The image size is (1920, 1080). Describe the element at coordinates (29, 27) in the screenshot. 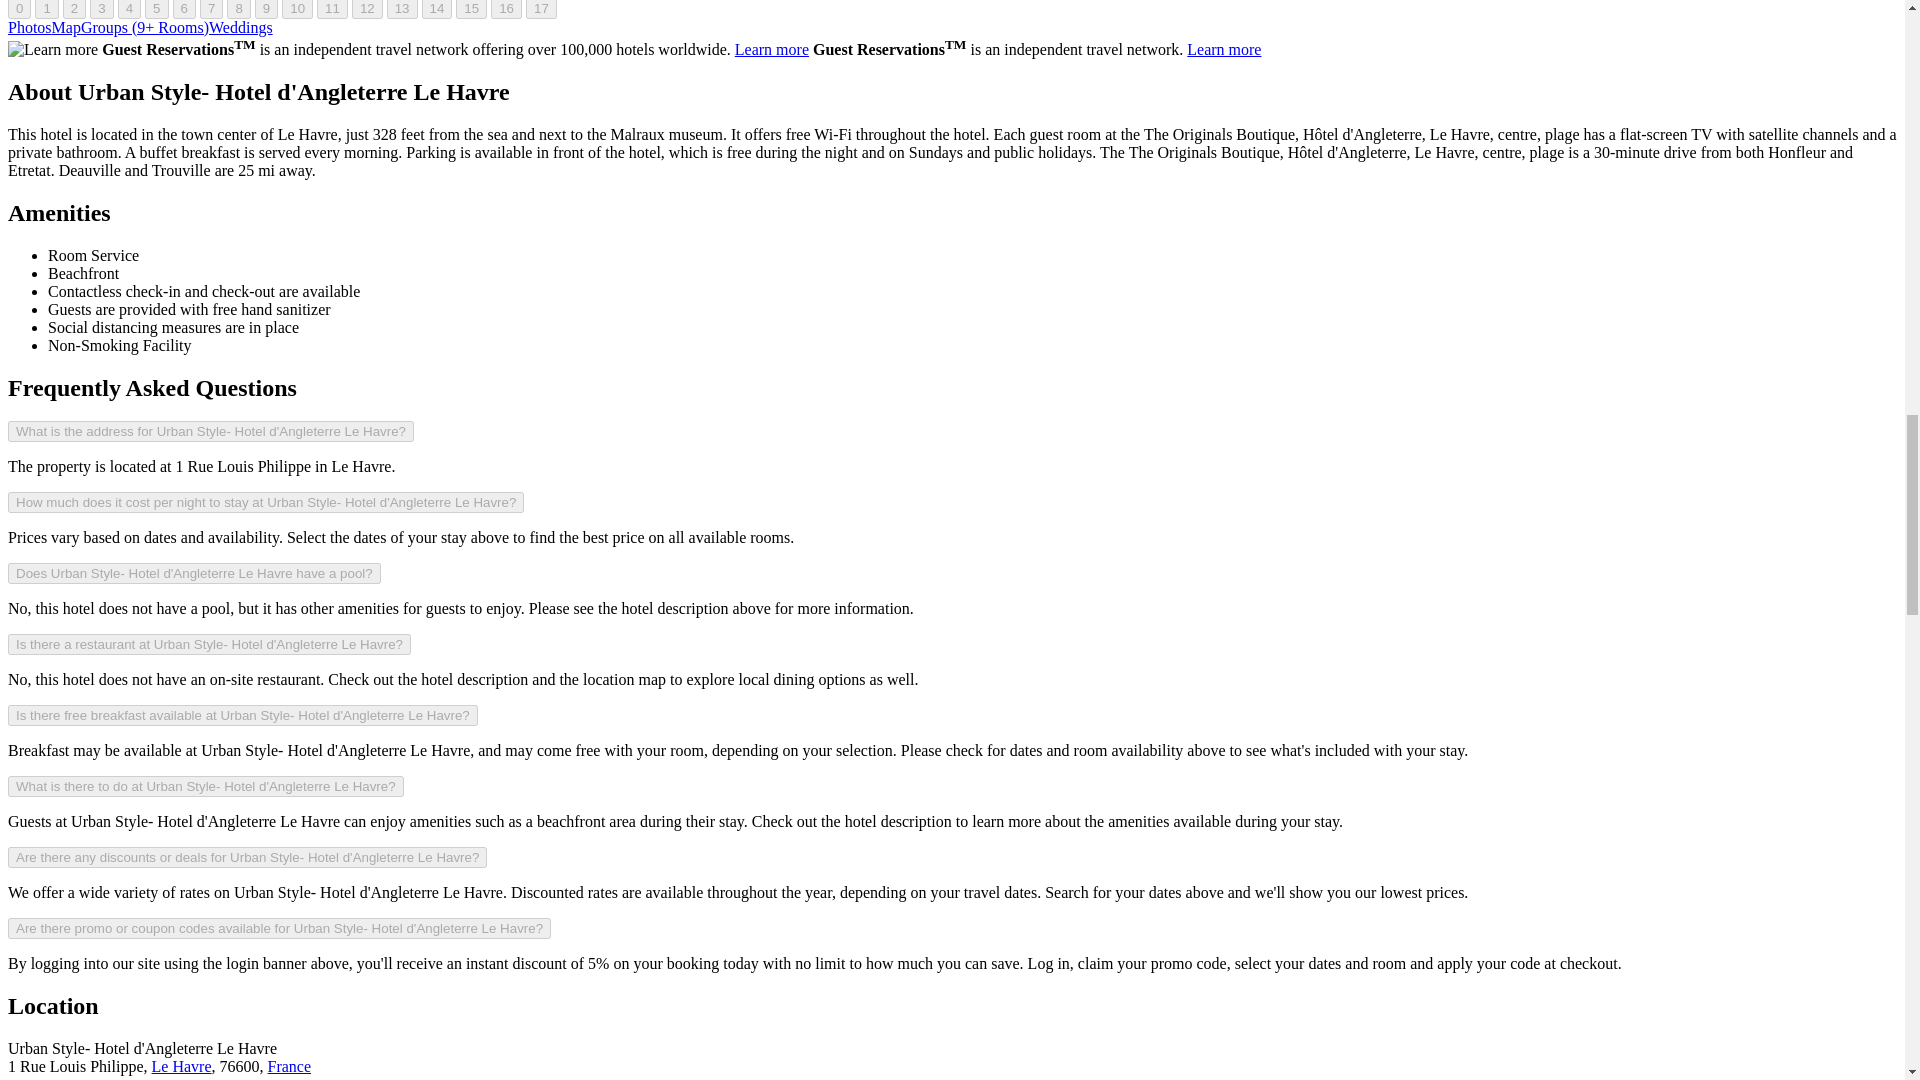

I see `Photos` at that location.